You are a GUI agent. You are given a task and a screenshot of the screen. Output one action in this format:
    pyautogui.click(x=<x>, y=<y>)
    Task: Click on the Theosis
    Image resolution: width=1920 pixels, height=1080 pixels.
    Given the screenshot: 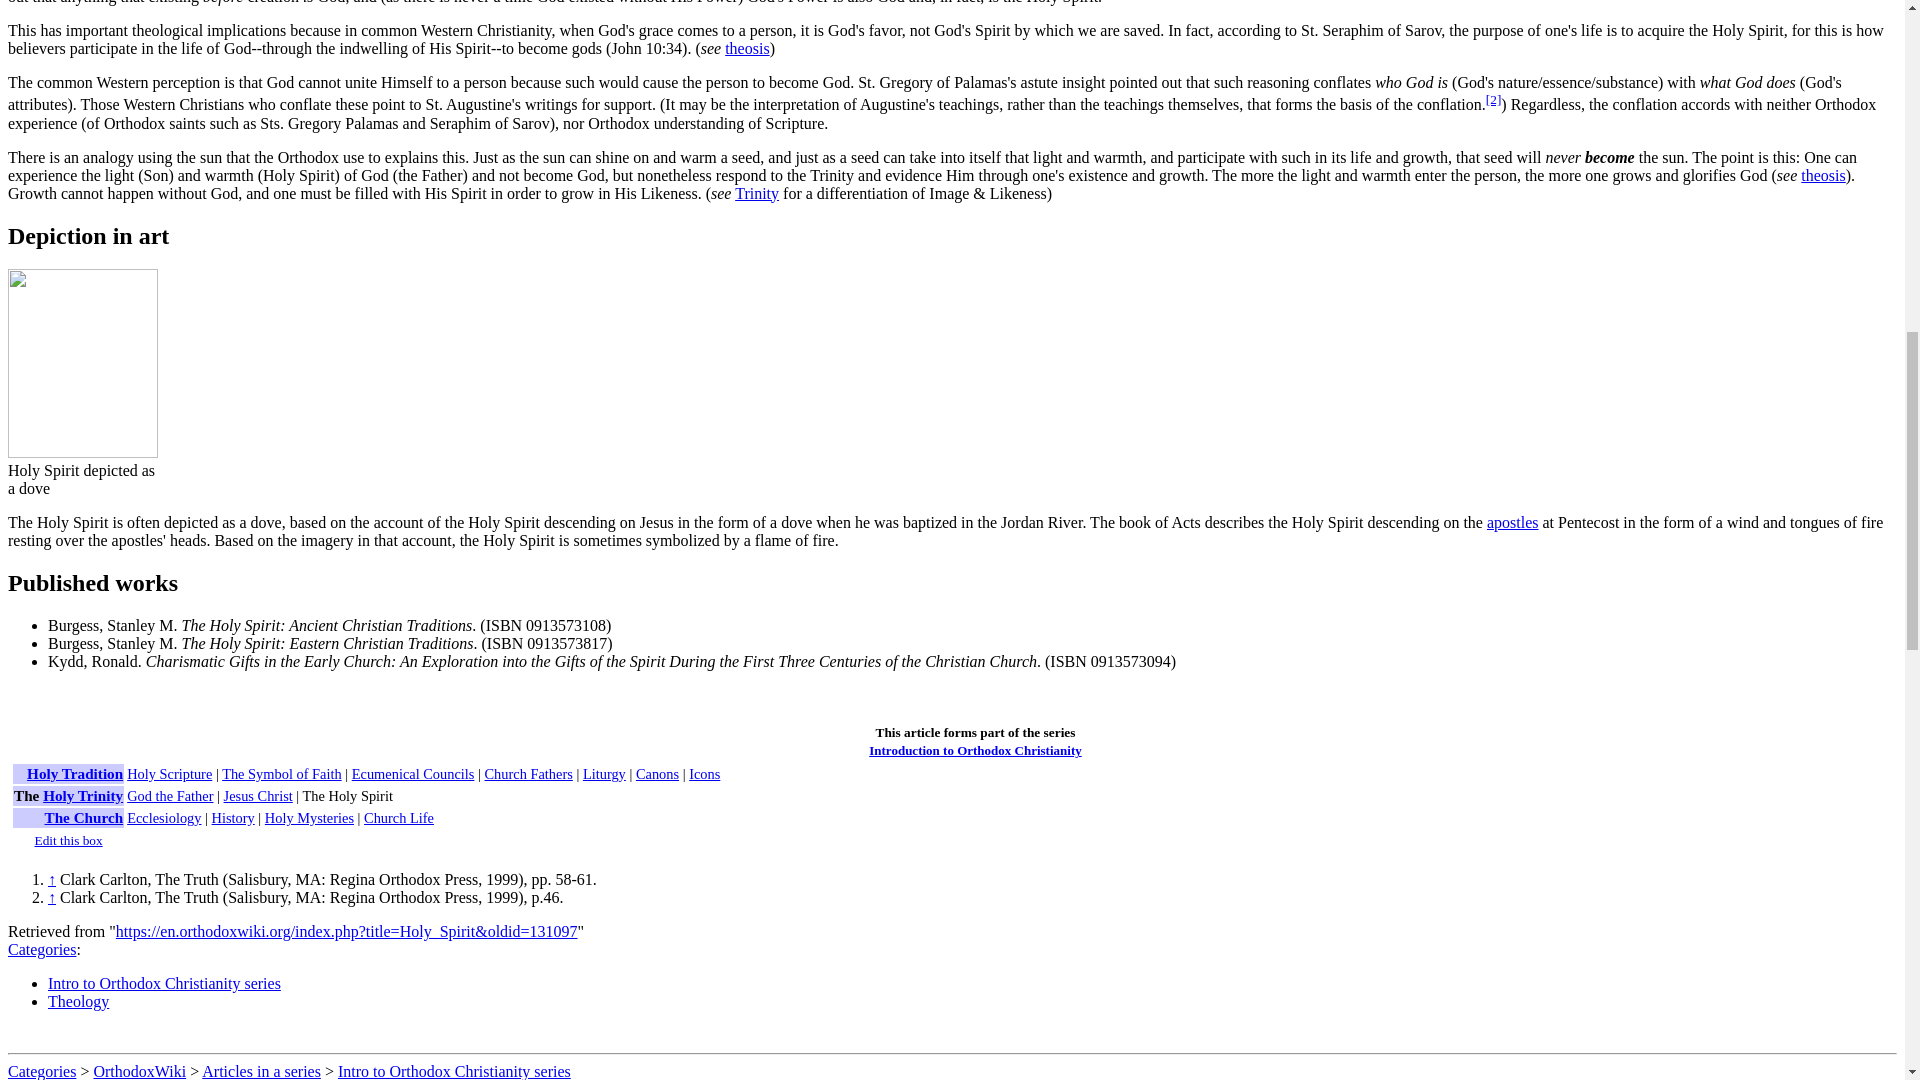 What is the action you would take?
    pyautogui.click(x=747, y=48)
    